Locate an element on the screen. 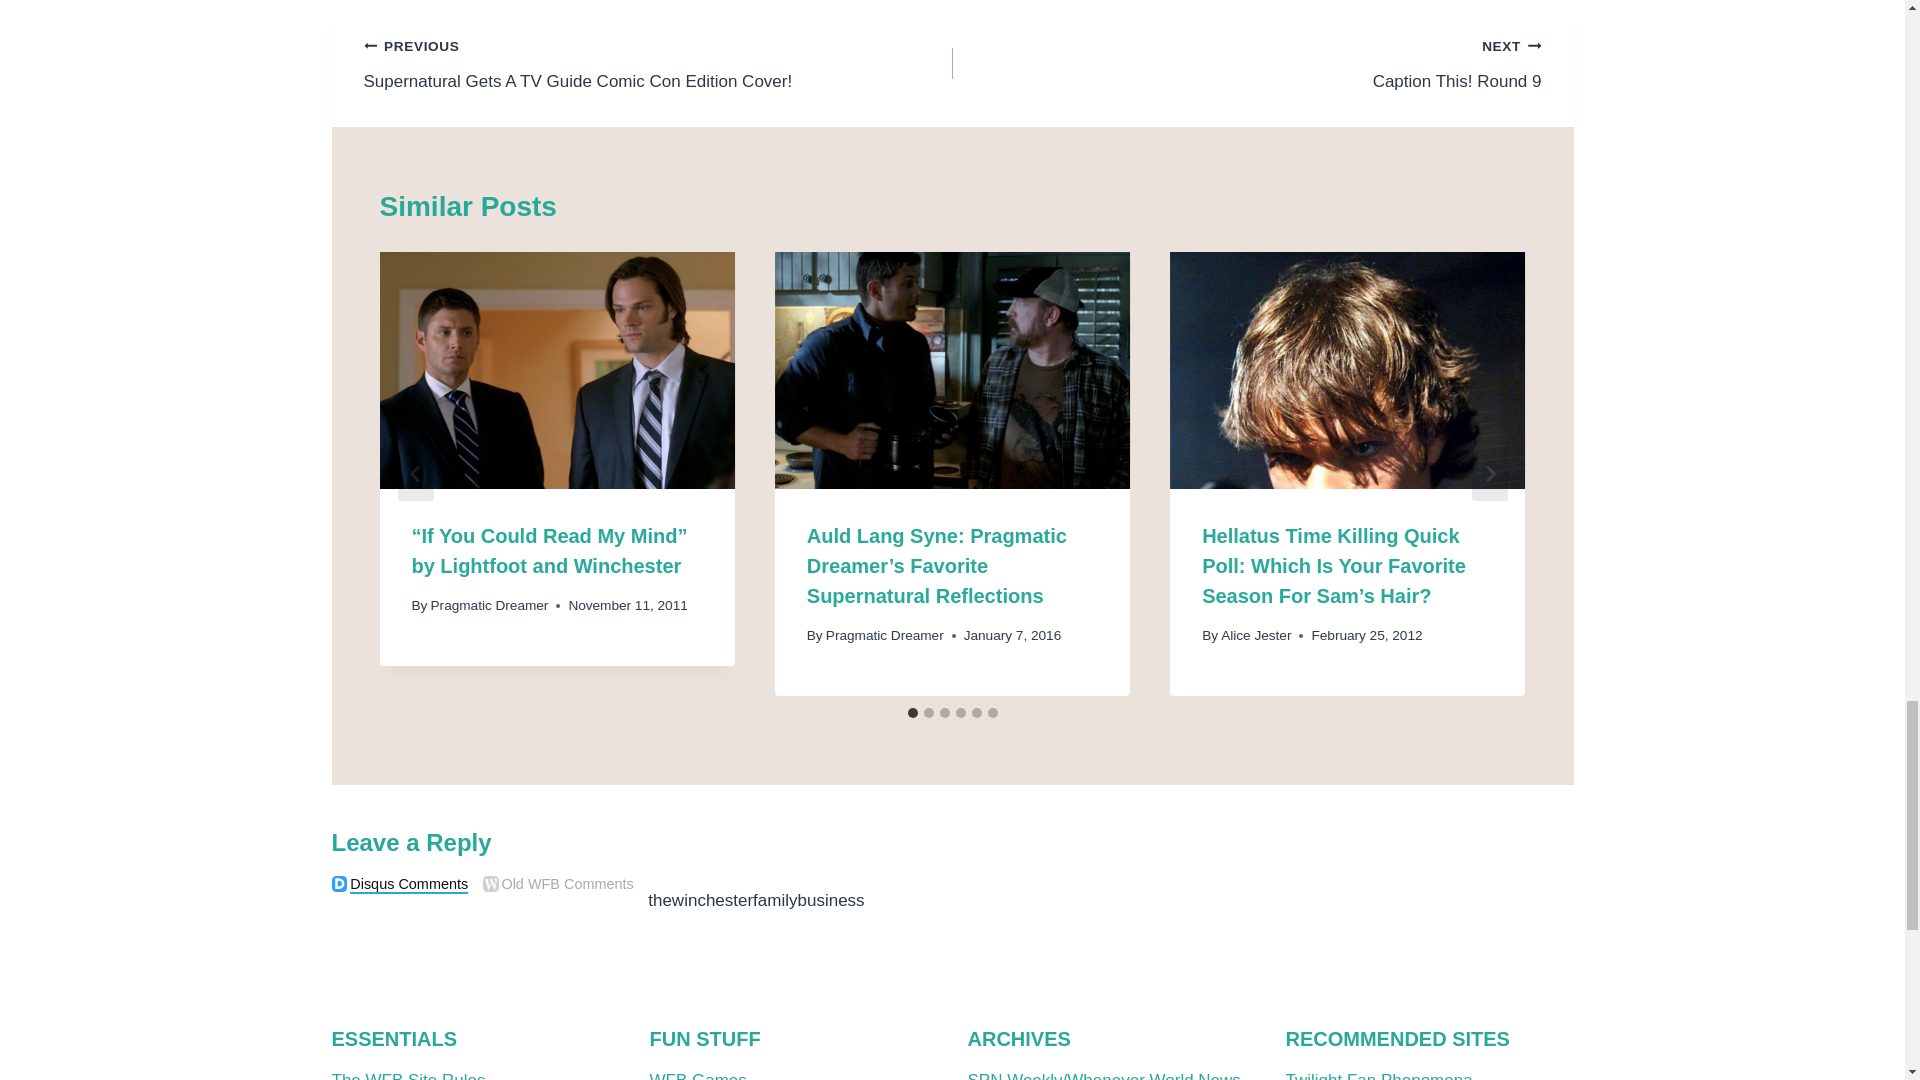 The height and width of the screenshot is (1080, 1920). Disqus Comments is located at coordinates (340, 884).